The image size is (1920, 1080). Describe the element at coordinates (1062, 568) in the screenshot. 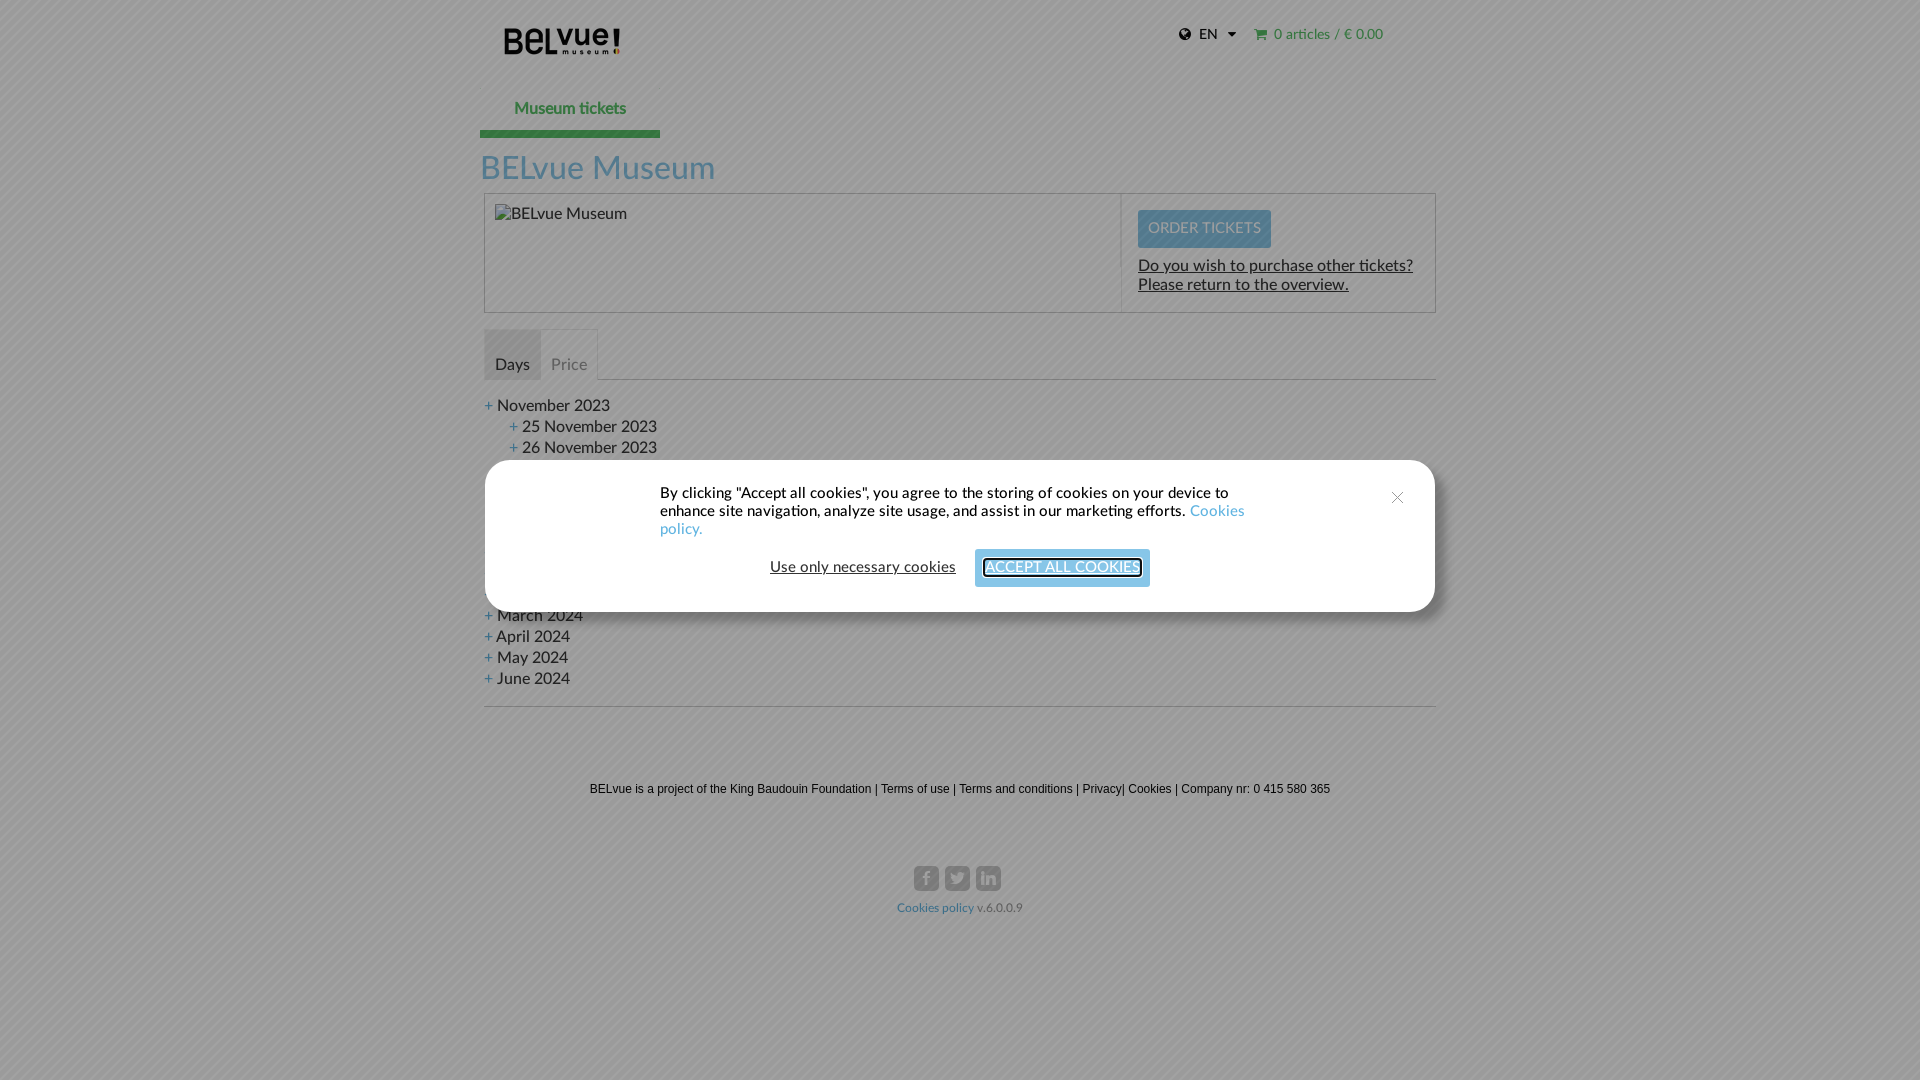

I see `ACCEPT ALL COOKIES` at that location.